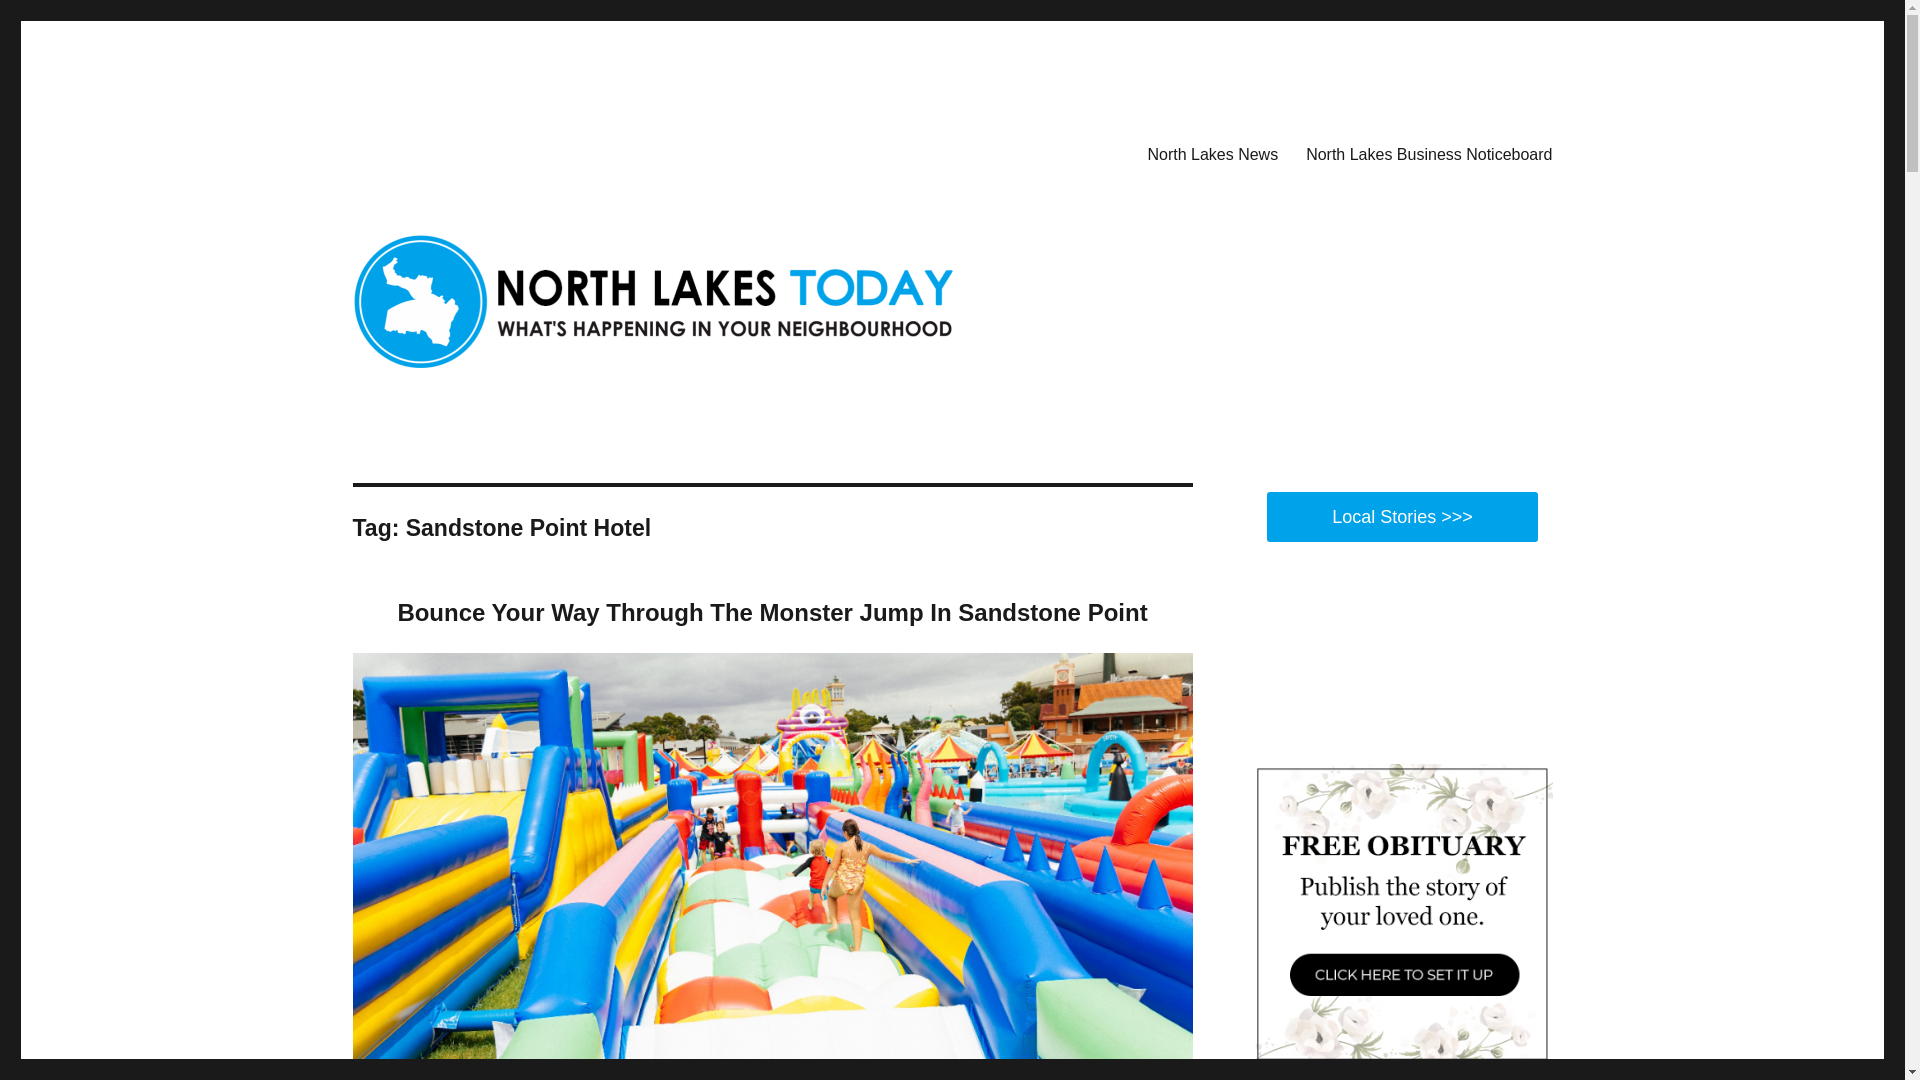 This screenshot has height=1080, width=1920. I want to click on North Lakes News, so click(1212, 153).